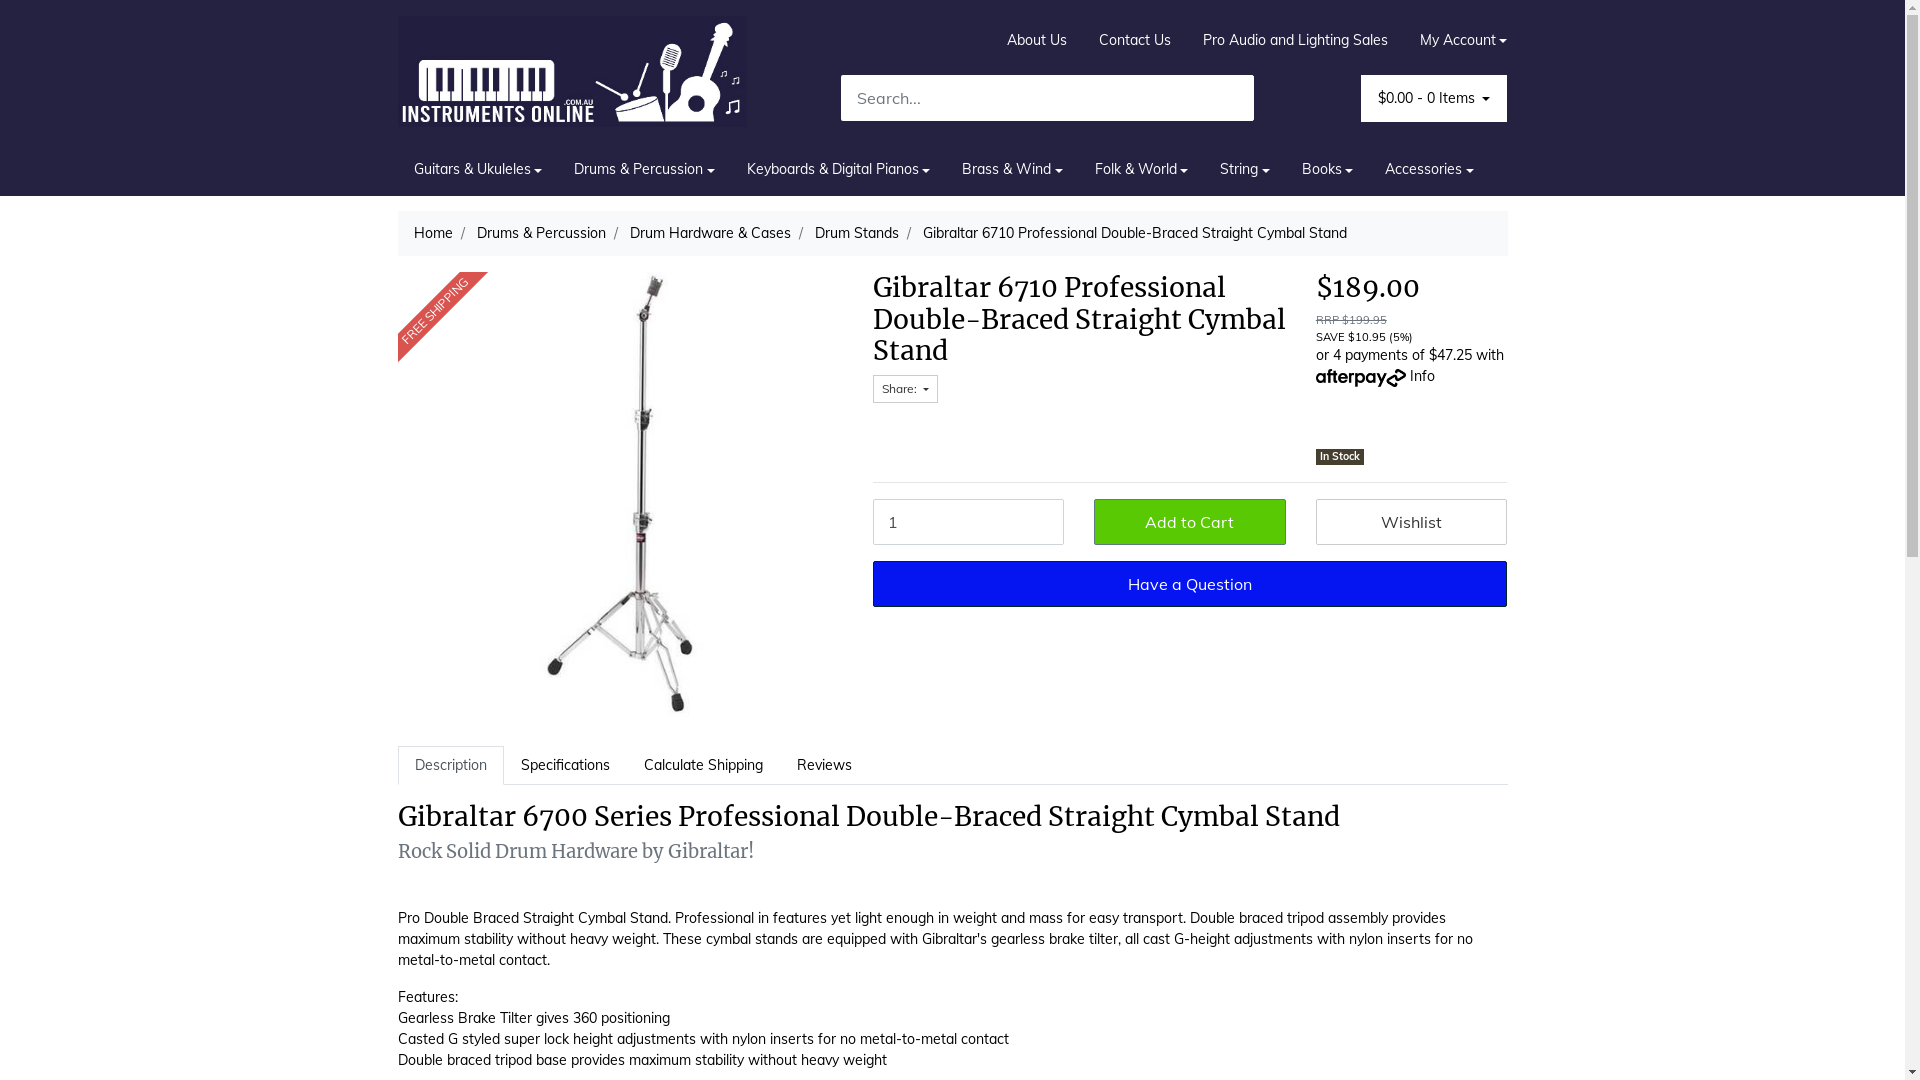 This screenshot has width=1920, height=1080. I want to click on Accessories, so click(1430, 170).